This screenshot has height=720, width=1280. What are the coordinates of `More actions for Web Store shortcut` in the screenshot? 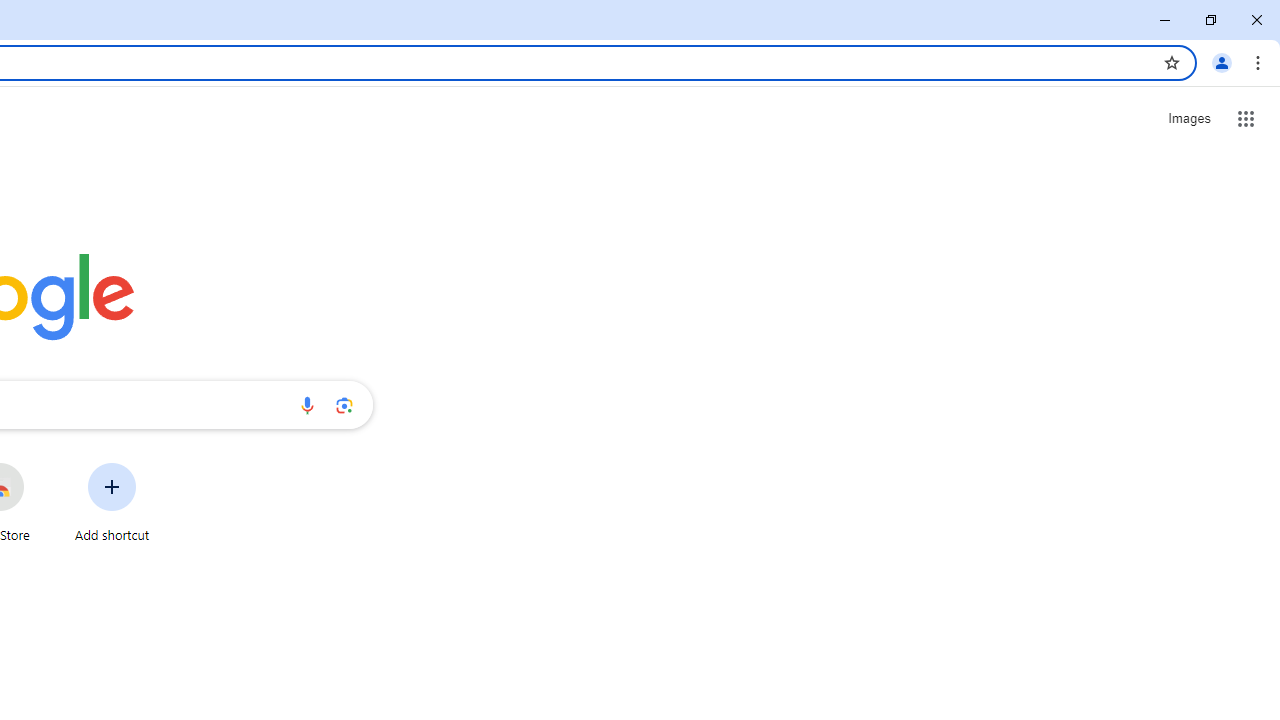 It's located at (39, 464).